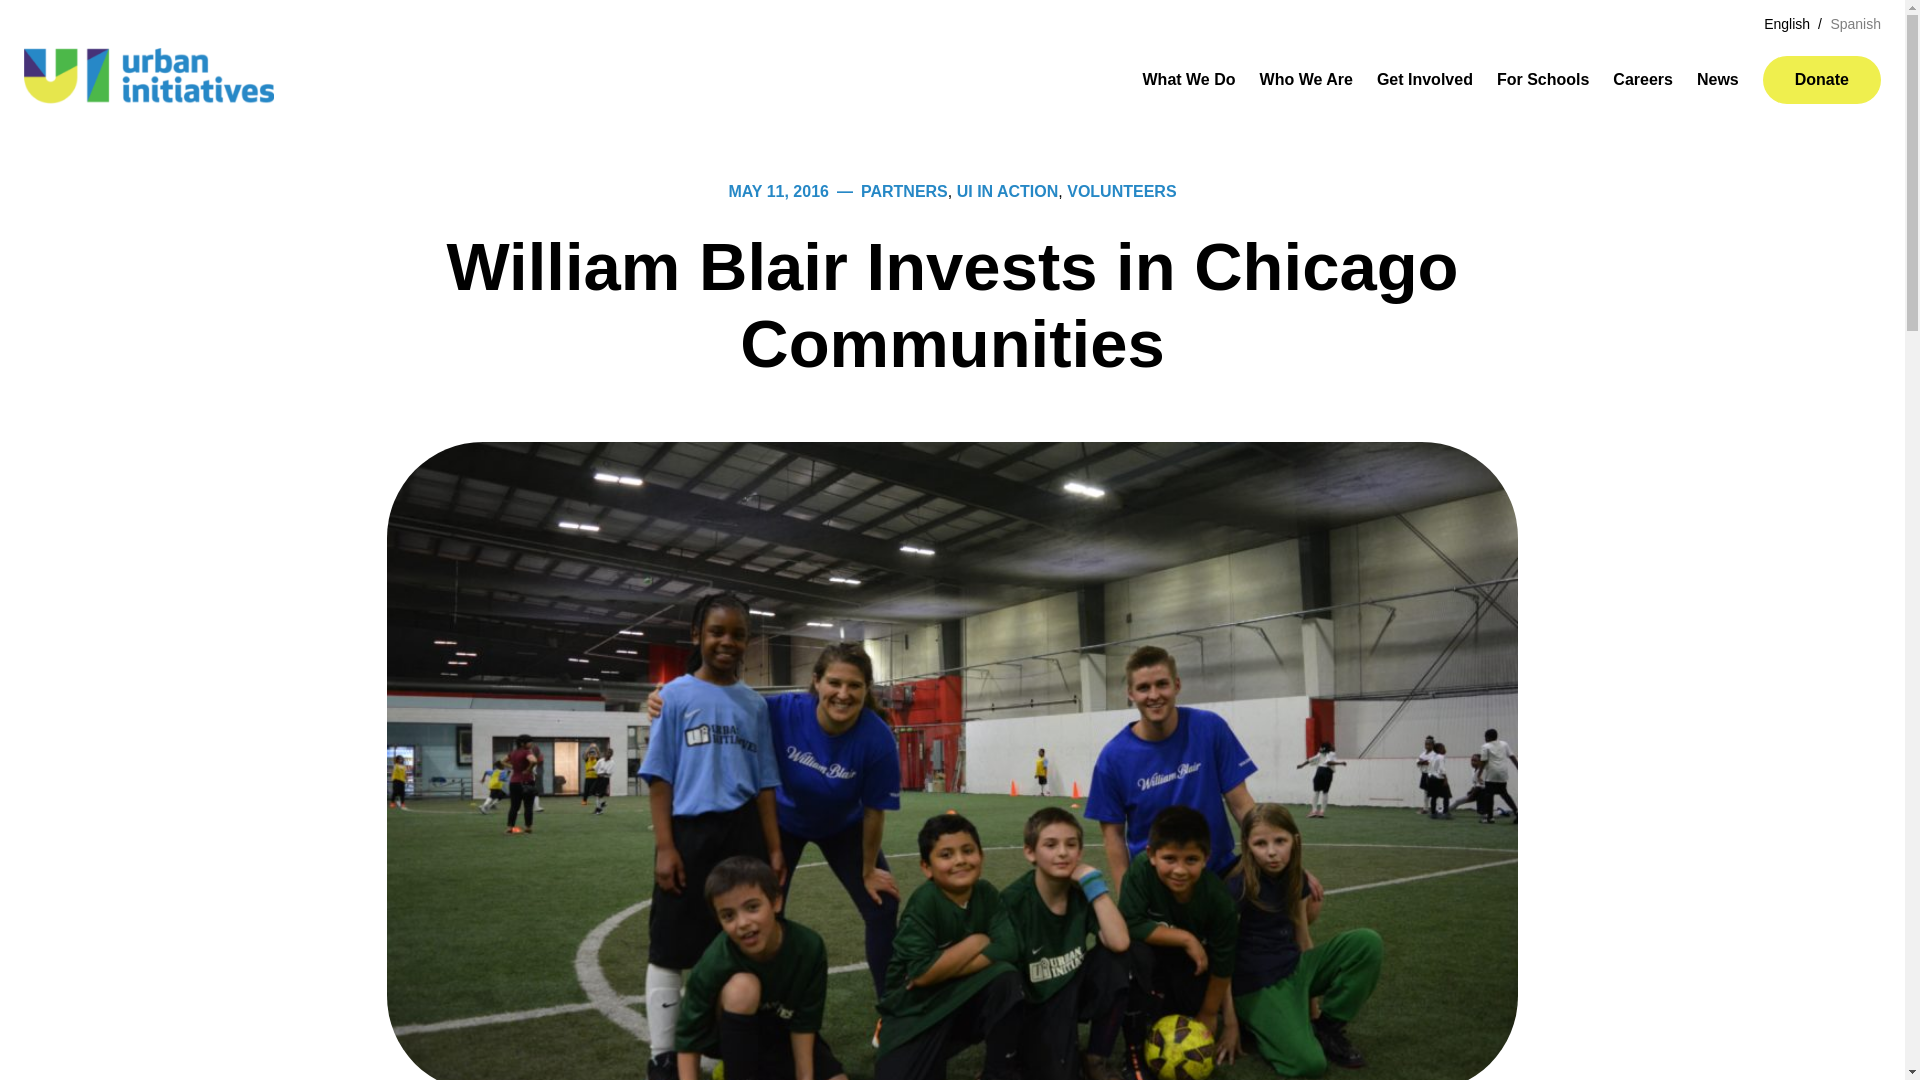  Describe the element at coordinates (1188, 80) in the screenshot. I see `What We Do` at that location.